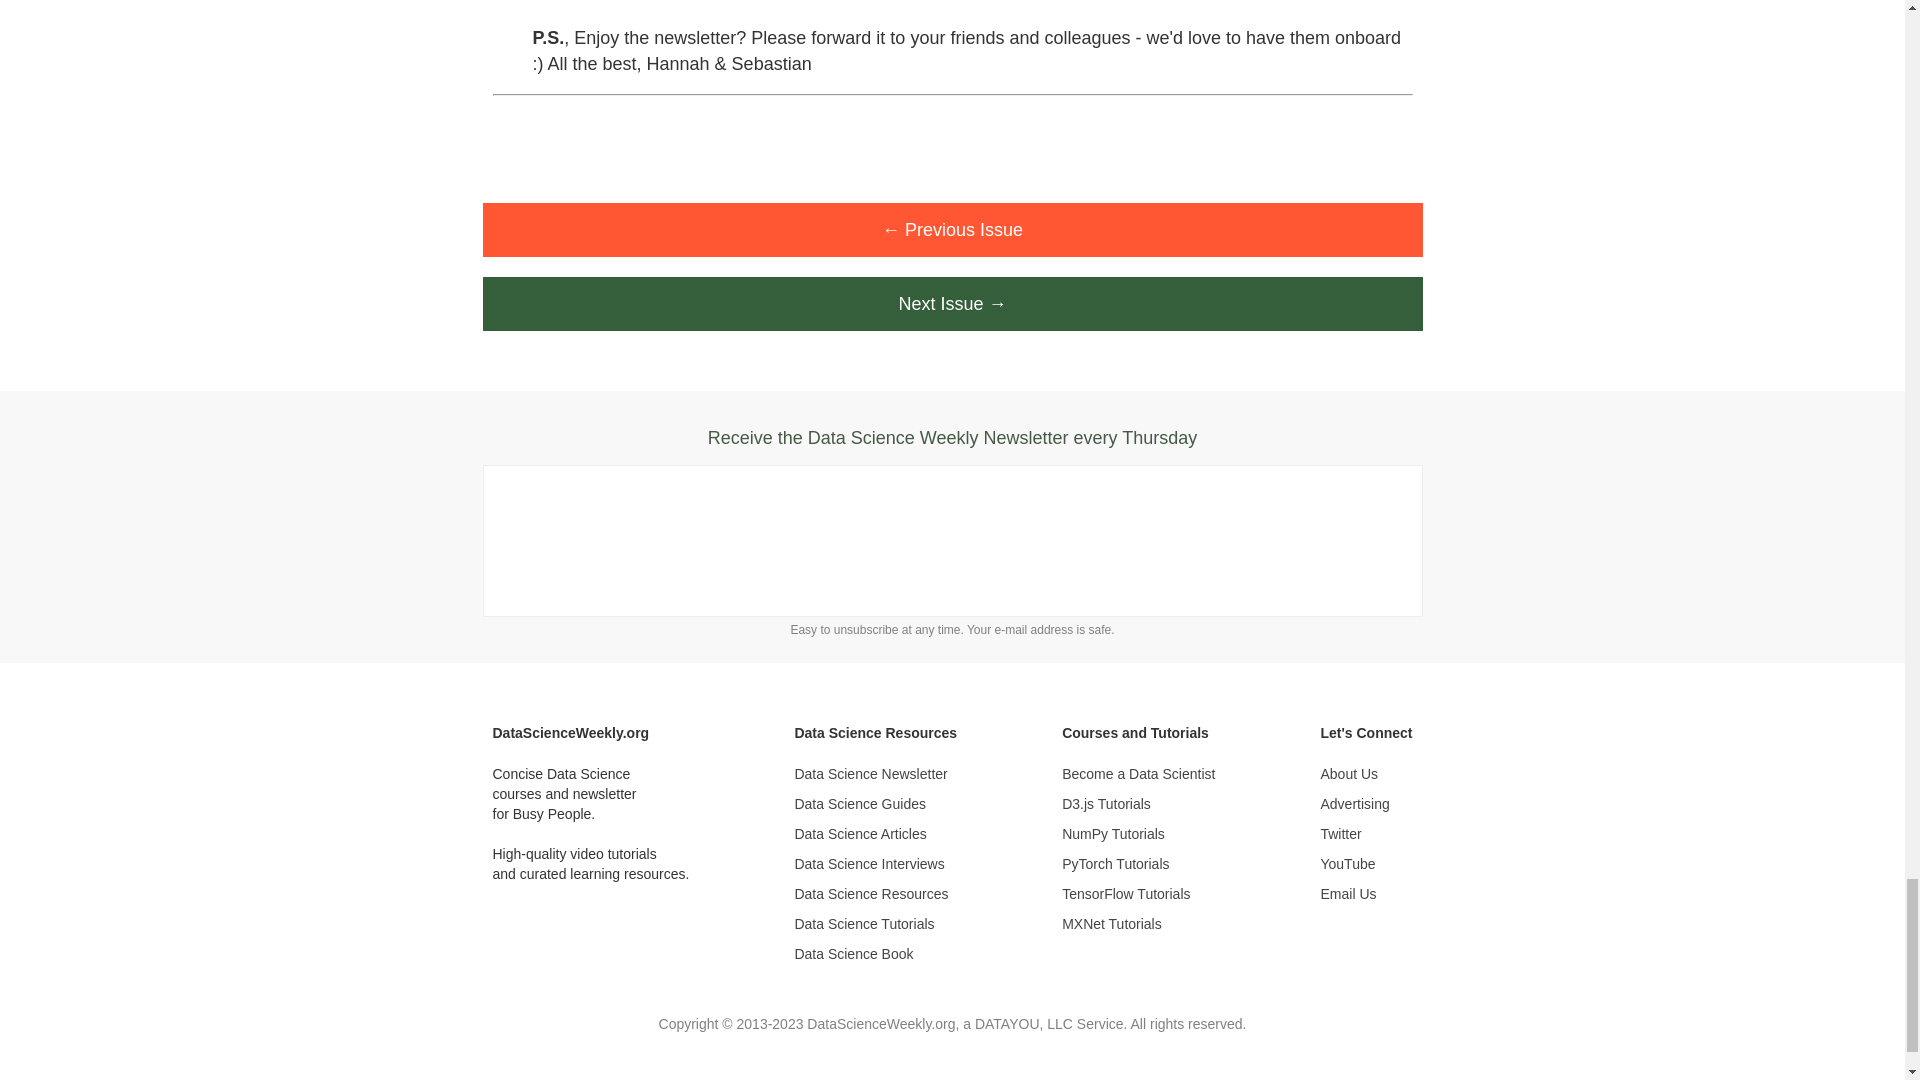 The image size is (1920, 1080). Describe the element at coordinates (875, 804) in the screenshot. I see `Data Science Guides` at that location.